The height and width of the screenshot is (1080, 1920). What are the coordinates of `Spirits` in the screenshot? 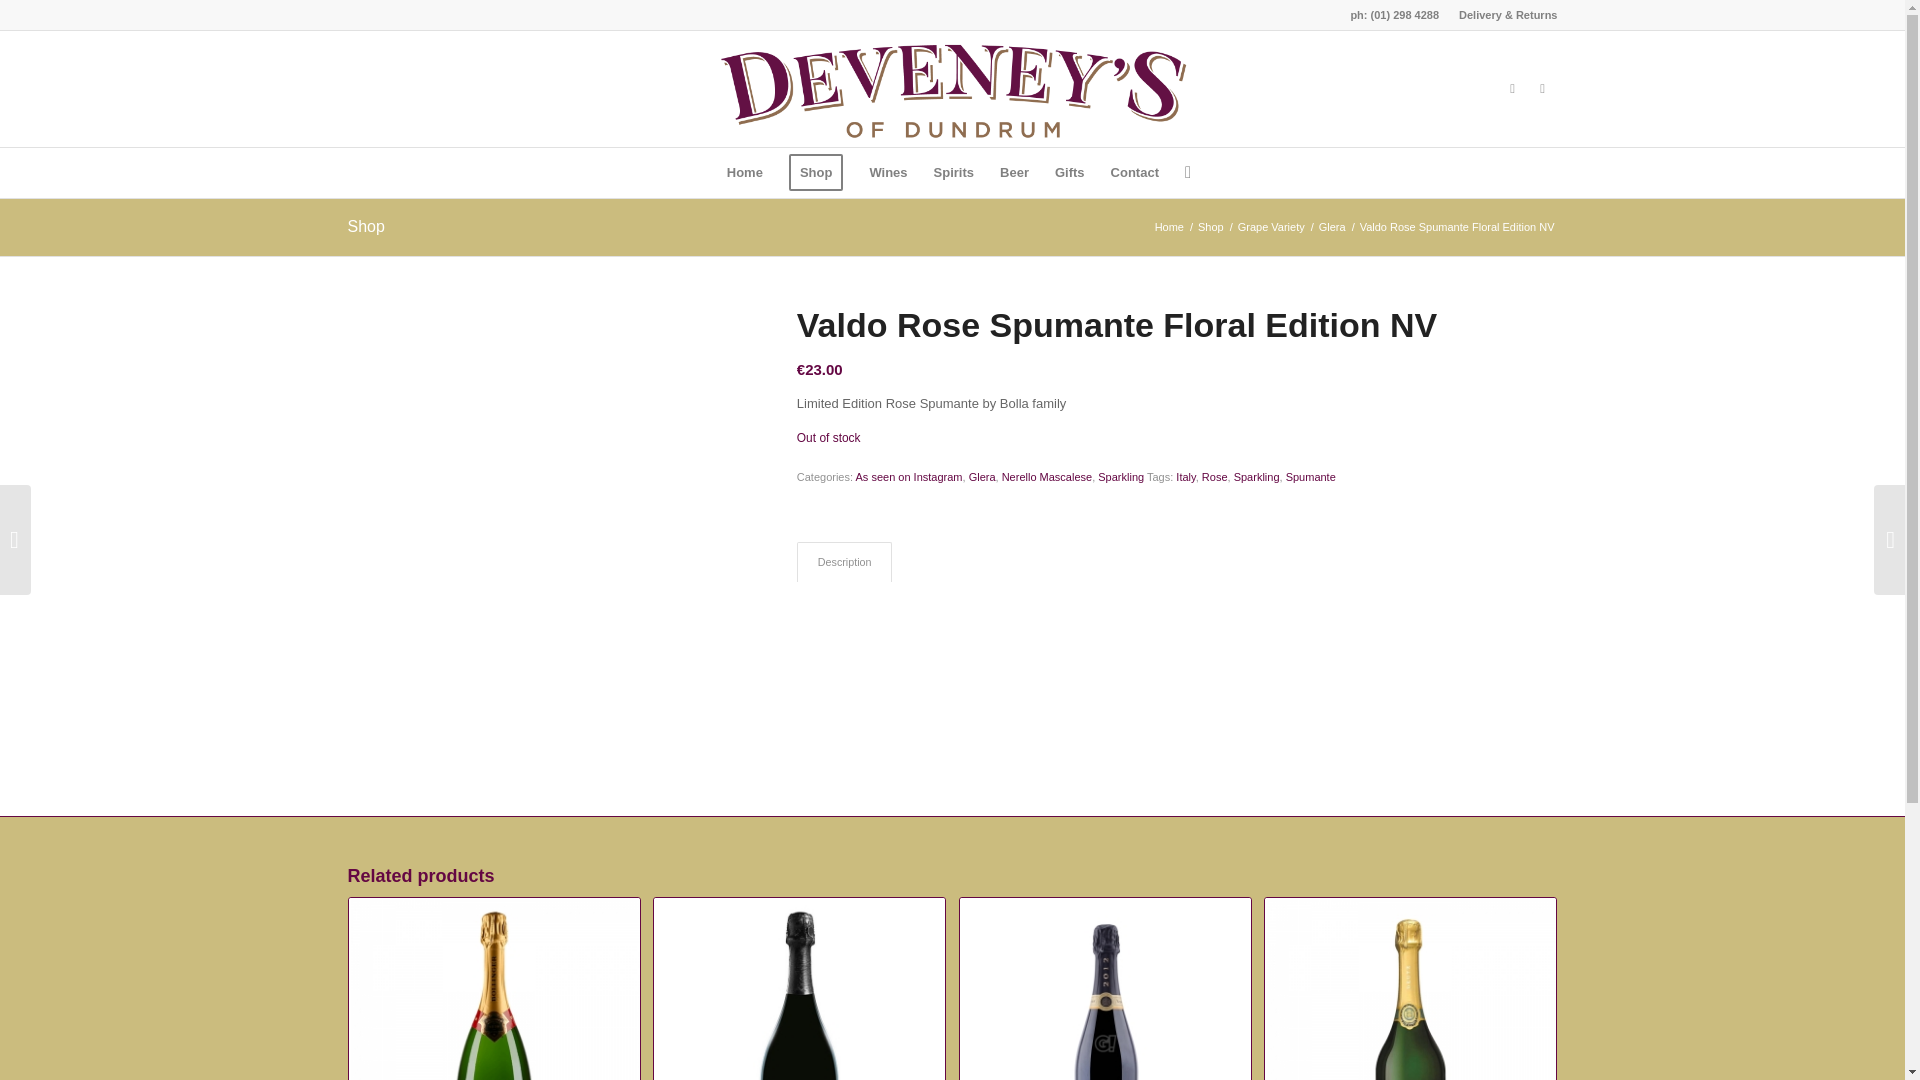 It's located at (954, 172).